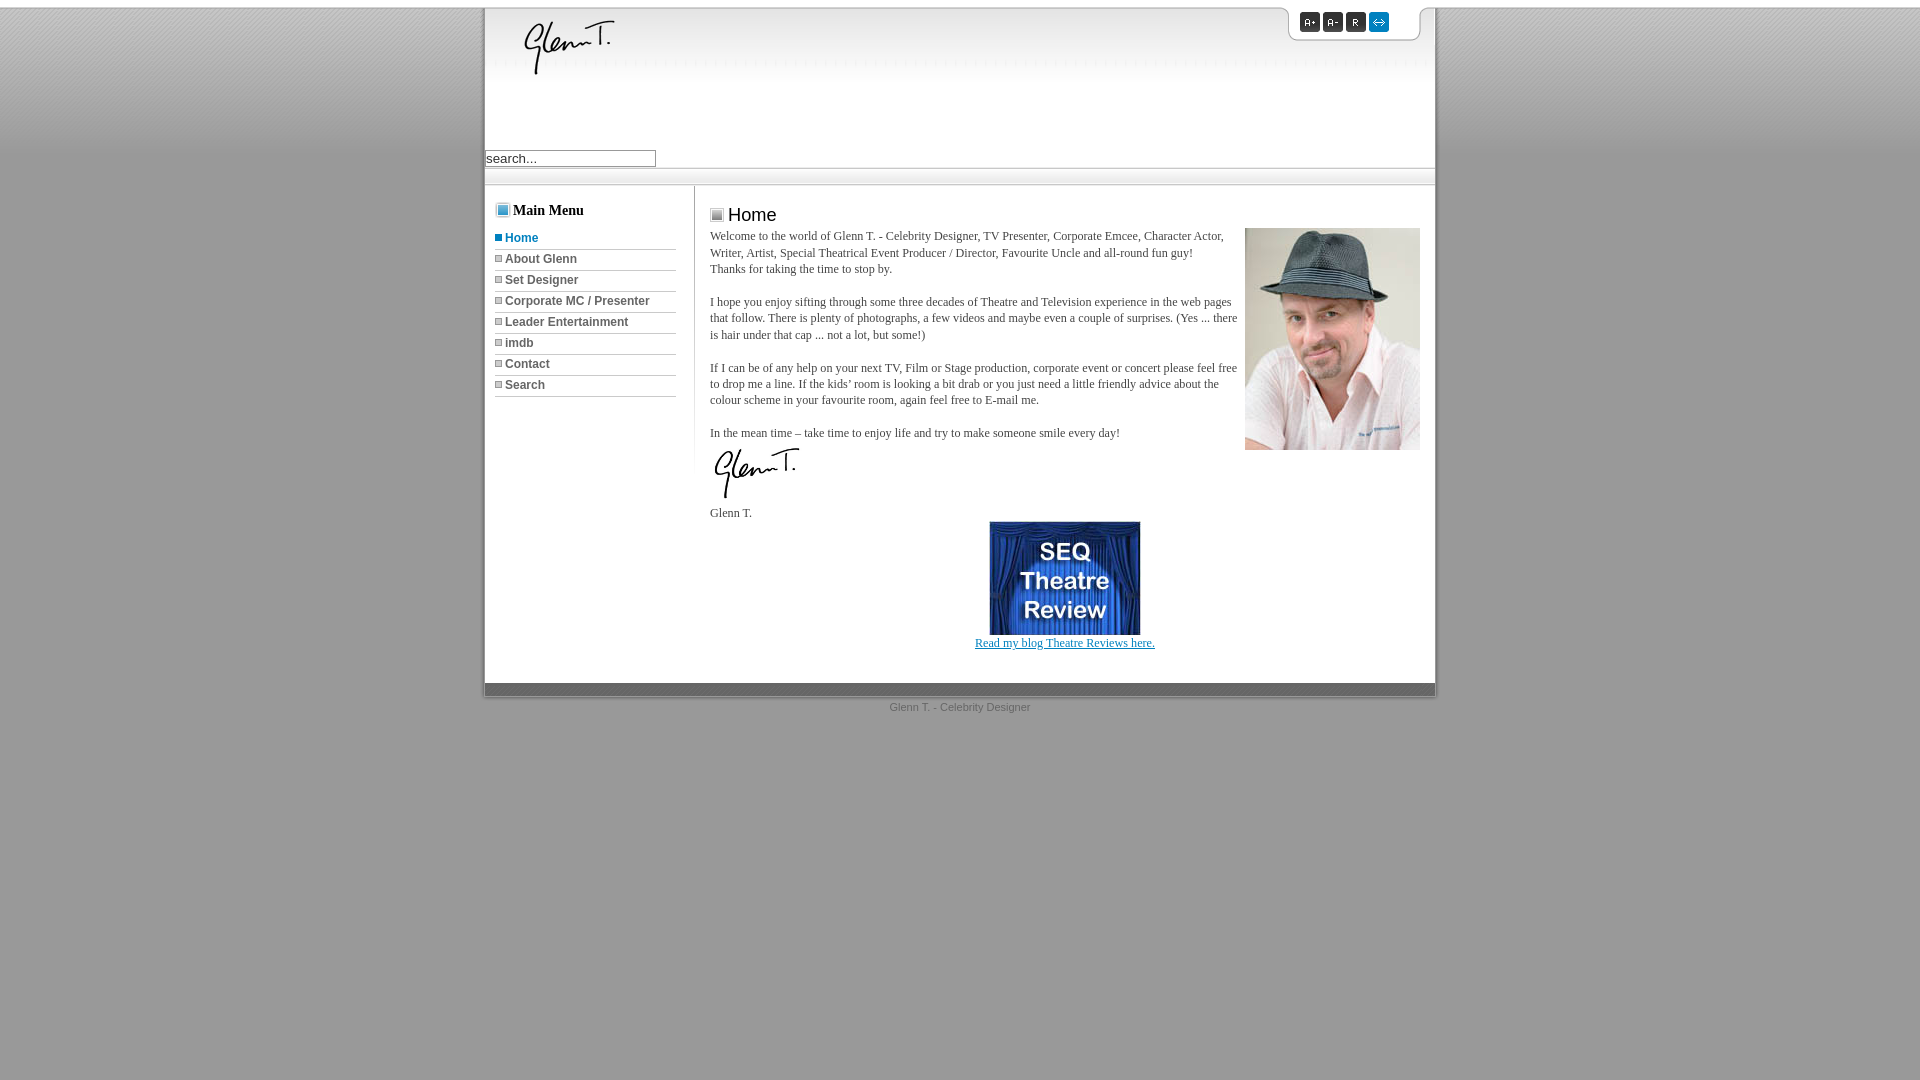  What do you see at coordinates (1334, 28) in the screenshot?
I see `Decrease Text Size` at bounding box center [1334, 28].